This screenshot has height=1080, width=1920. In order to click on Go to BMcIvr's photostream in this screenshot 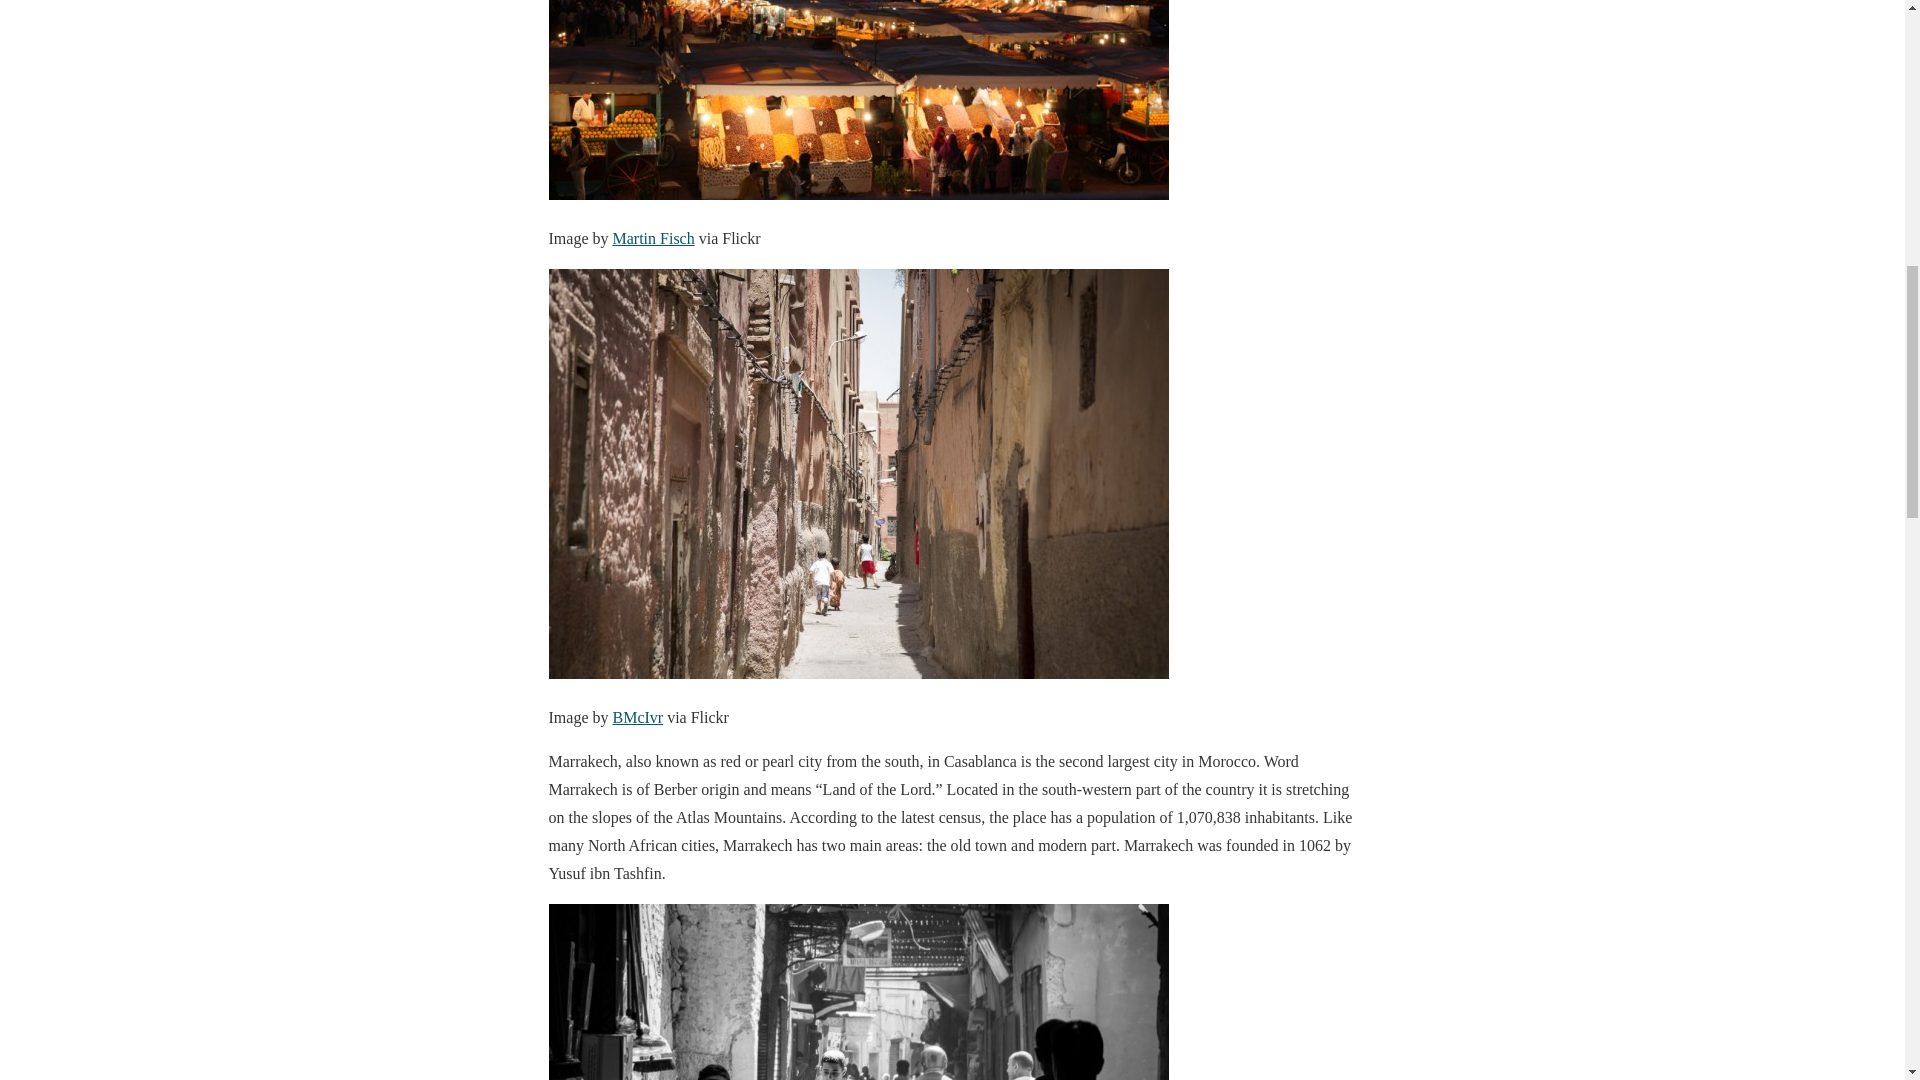, I will do `click(637, 716)`.